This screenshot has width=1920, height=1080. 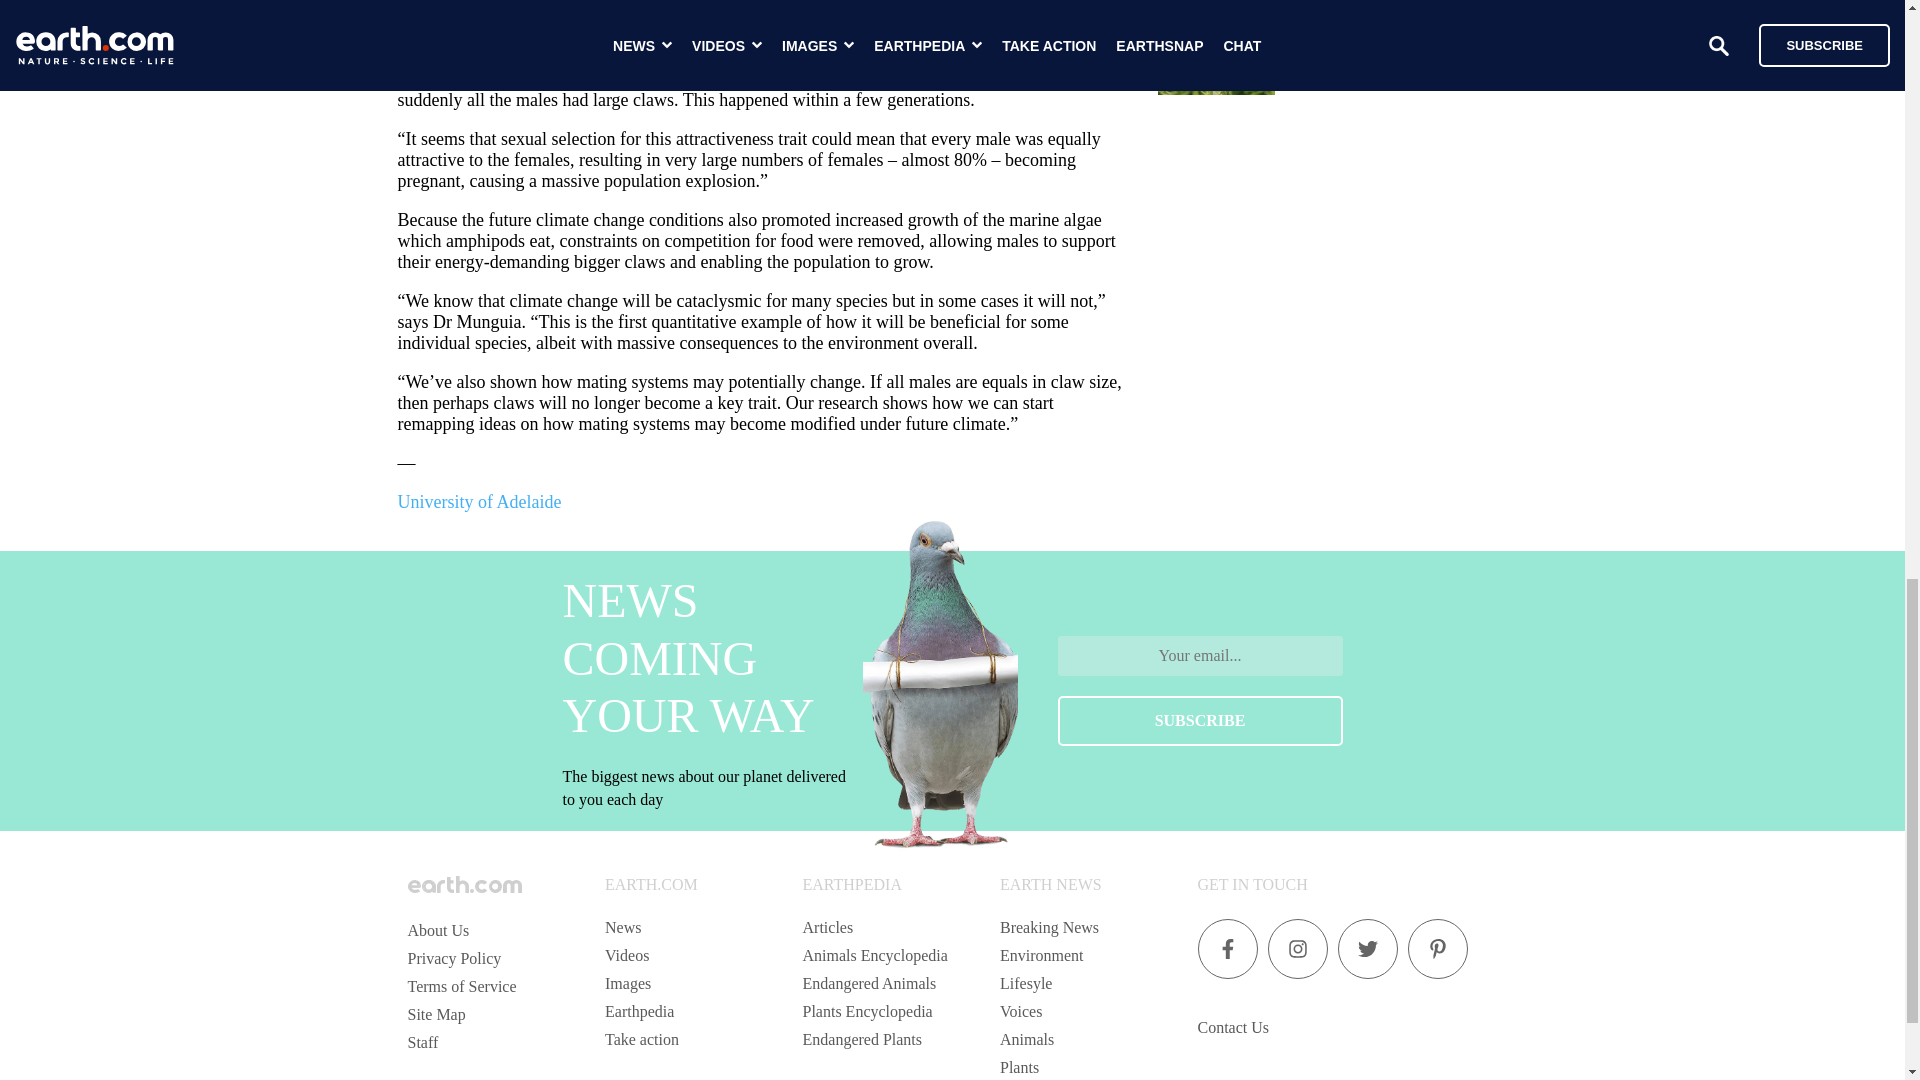 What do you see at coordinates (436, 1014) in the screenshot?
I see `Site Map` at bounding box center [436, 1014].